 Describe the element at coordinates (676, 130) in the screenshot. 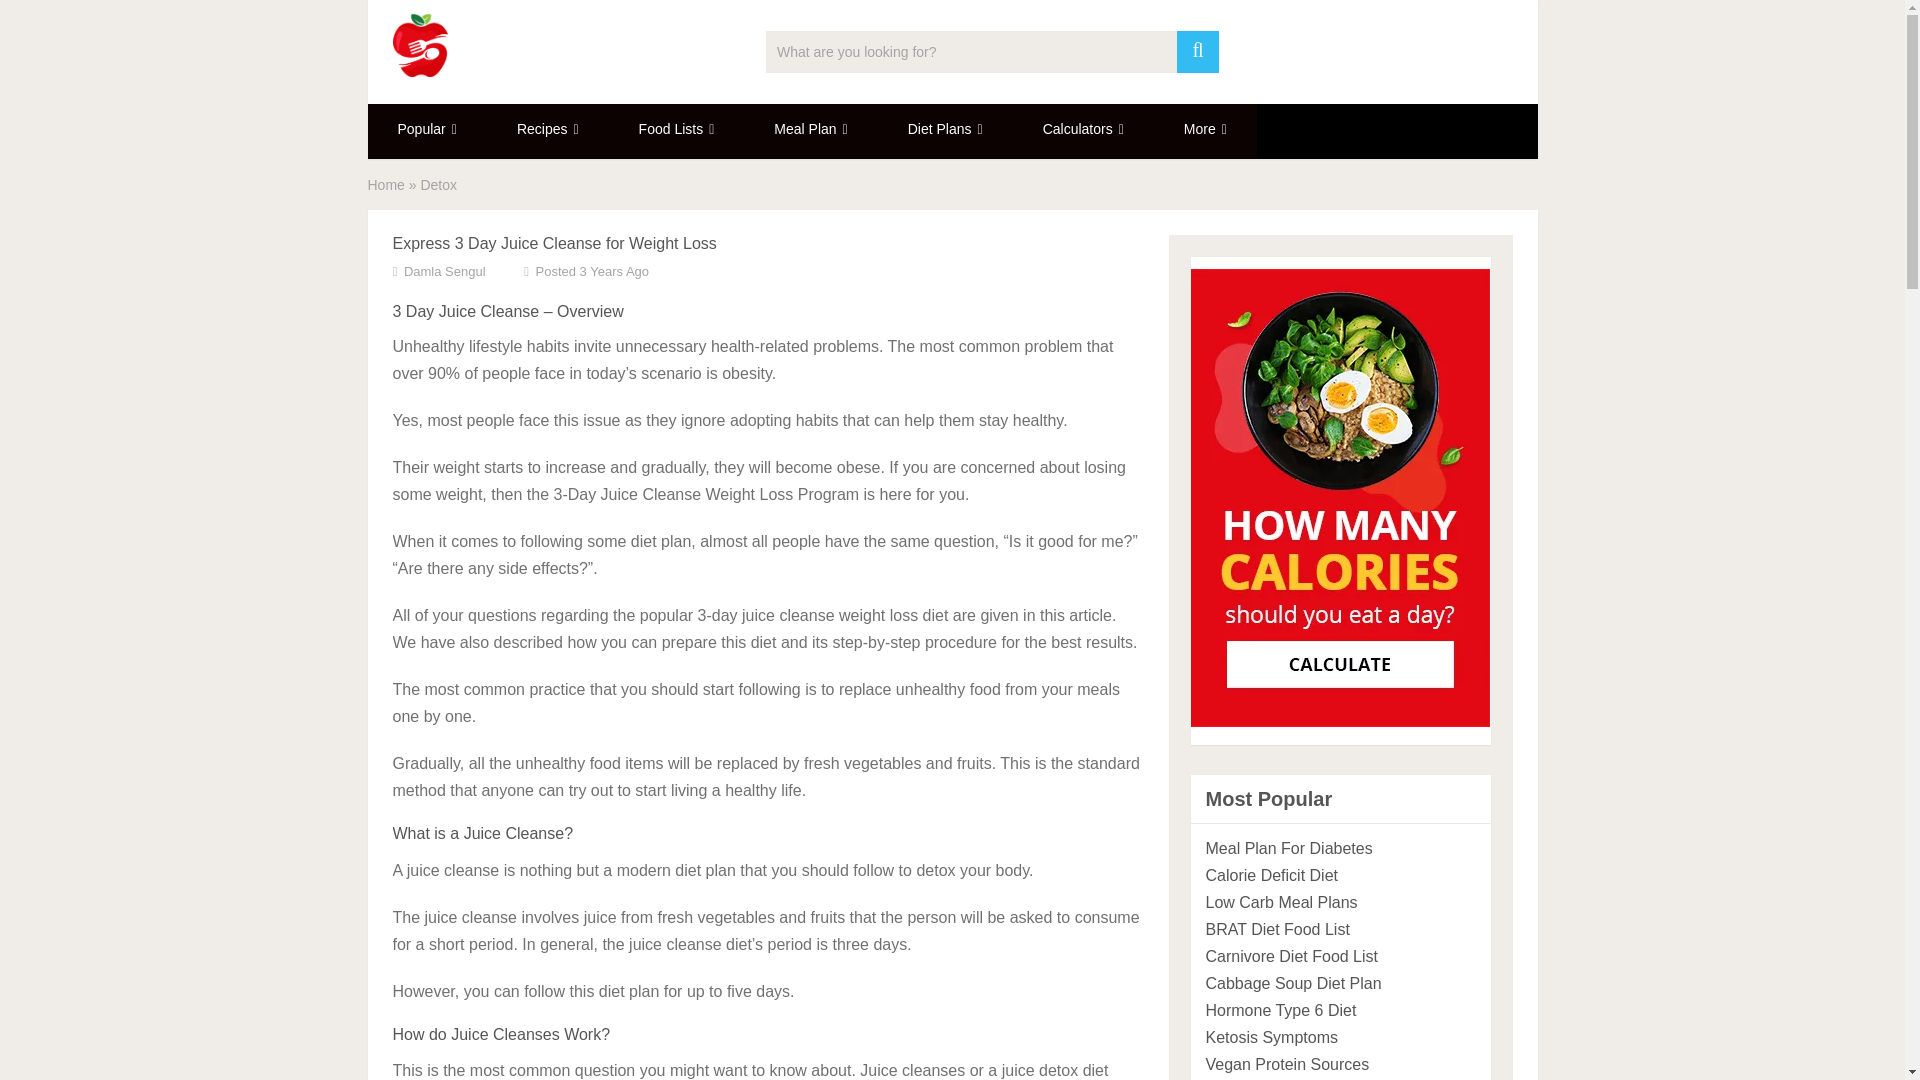

I see `Food Lists` at that location.